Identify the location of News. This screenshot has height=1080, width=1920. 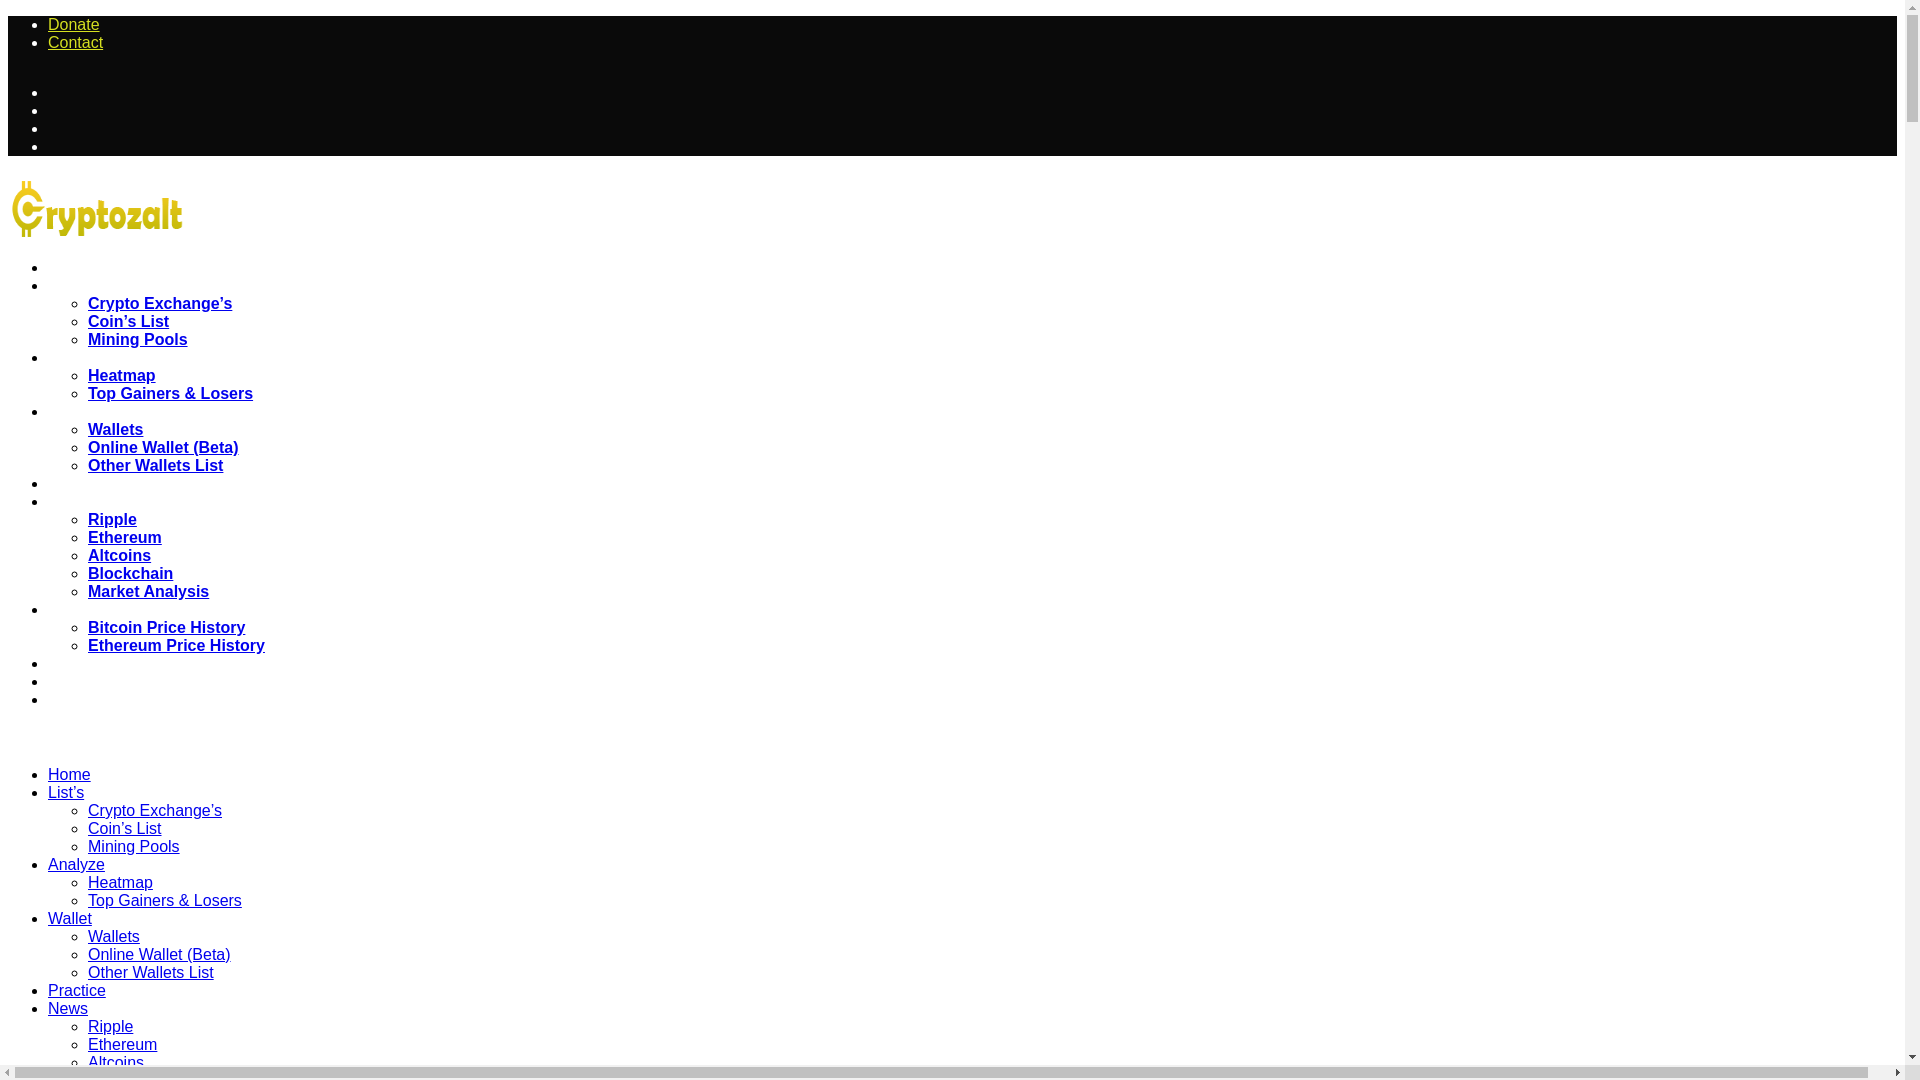
(76, 466).